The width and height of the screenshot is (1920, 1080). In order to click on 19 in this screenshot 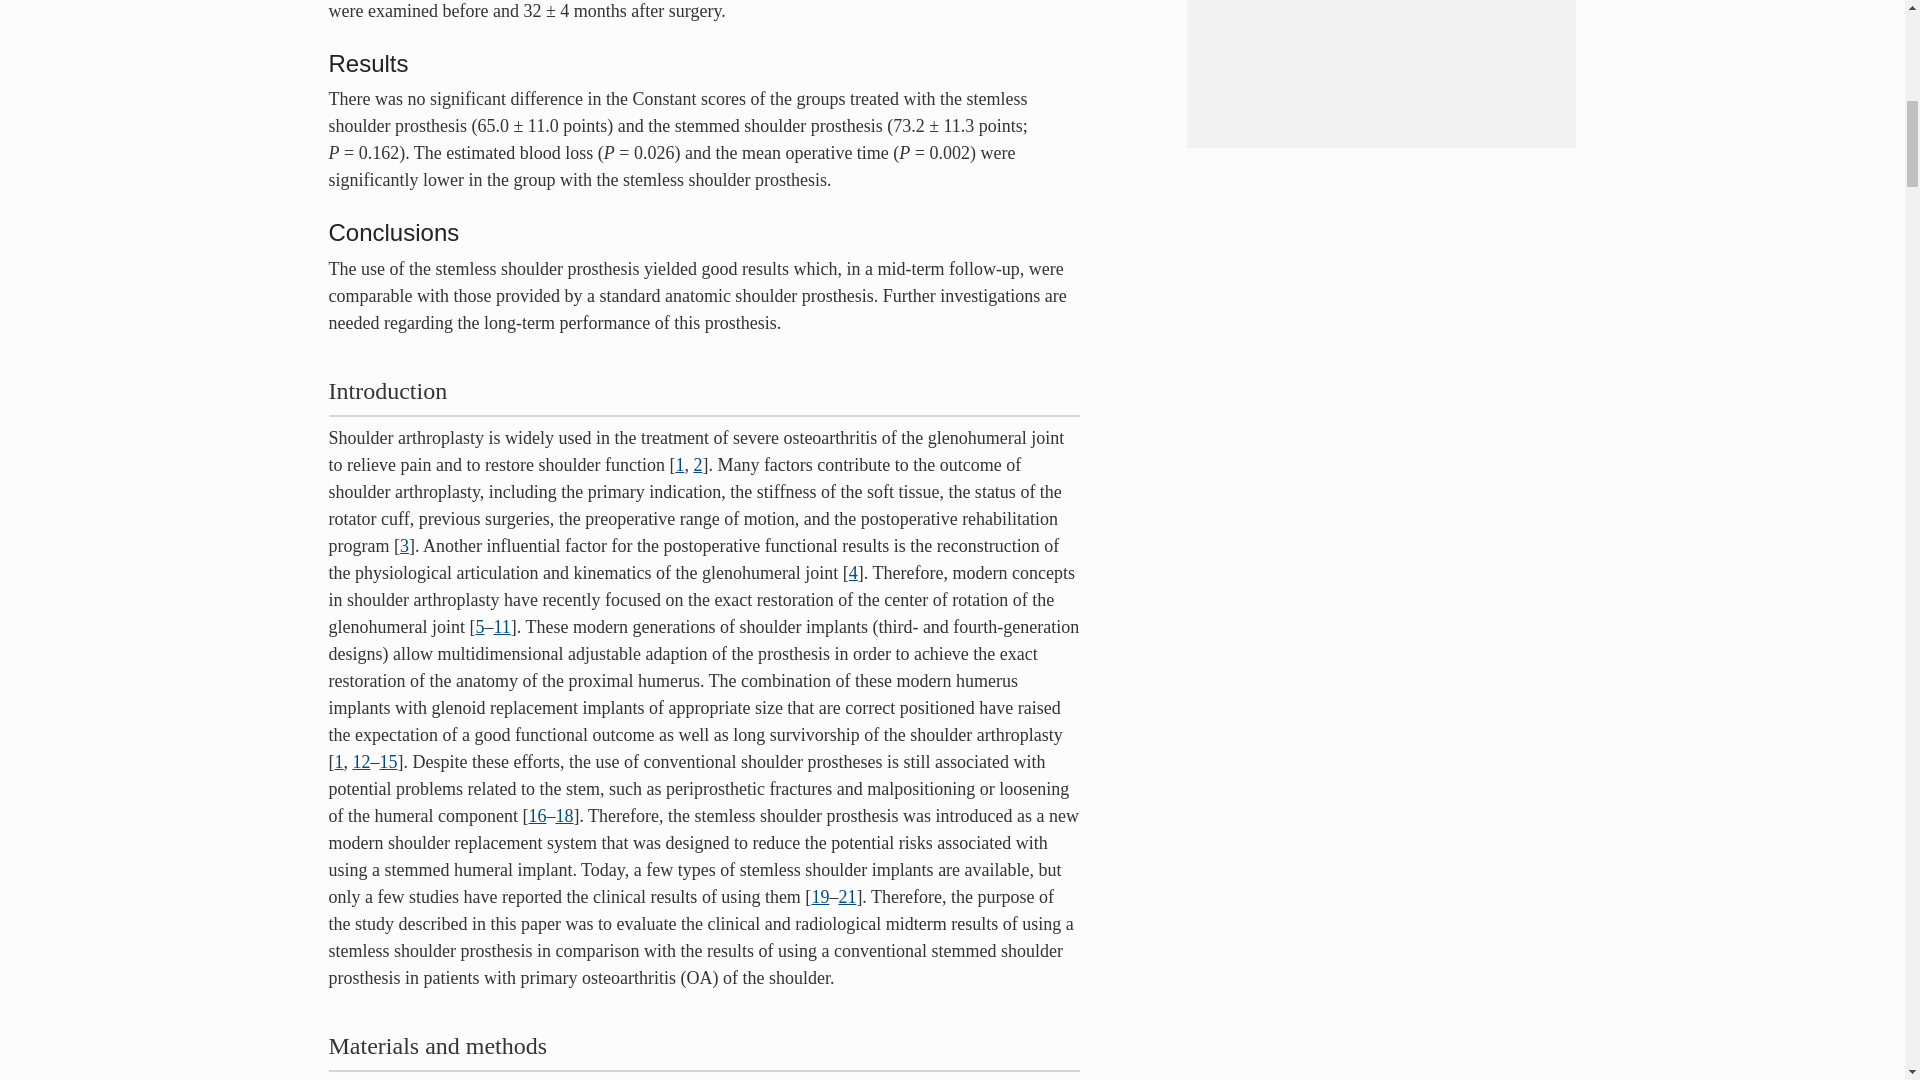, I will do `click(820, 896)`.